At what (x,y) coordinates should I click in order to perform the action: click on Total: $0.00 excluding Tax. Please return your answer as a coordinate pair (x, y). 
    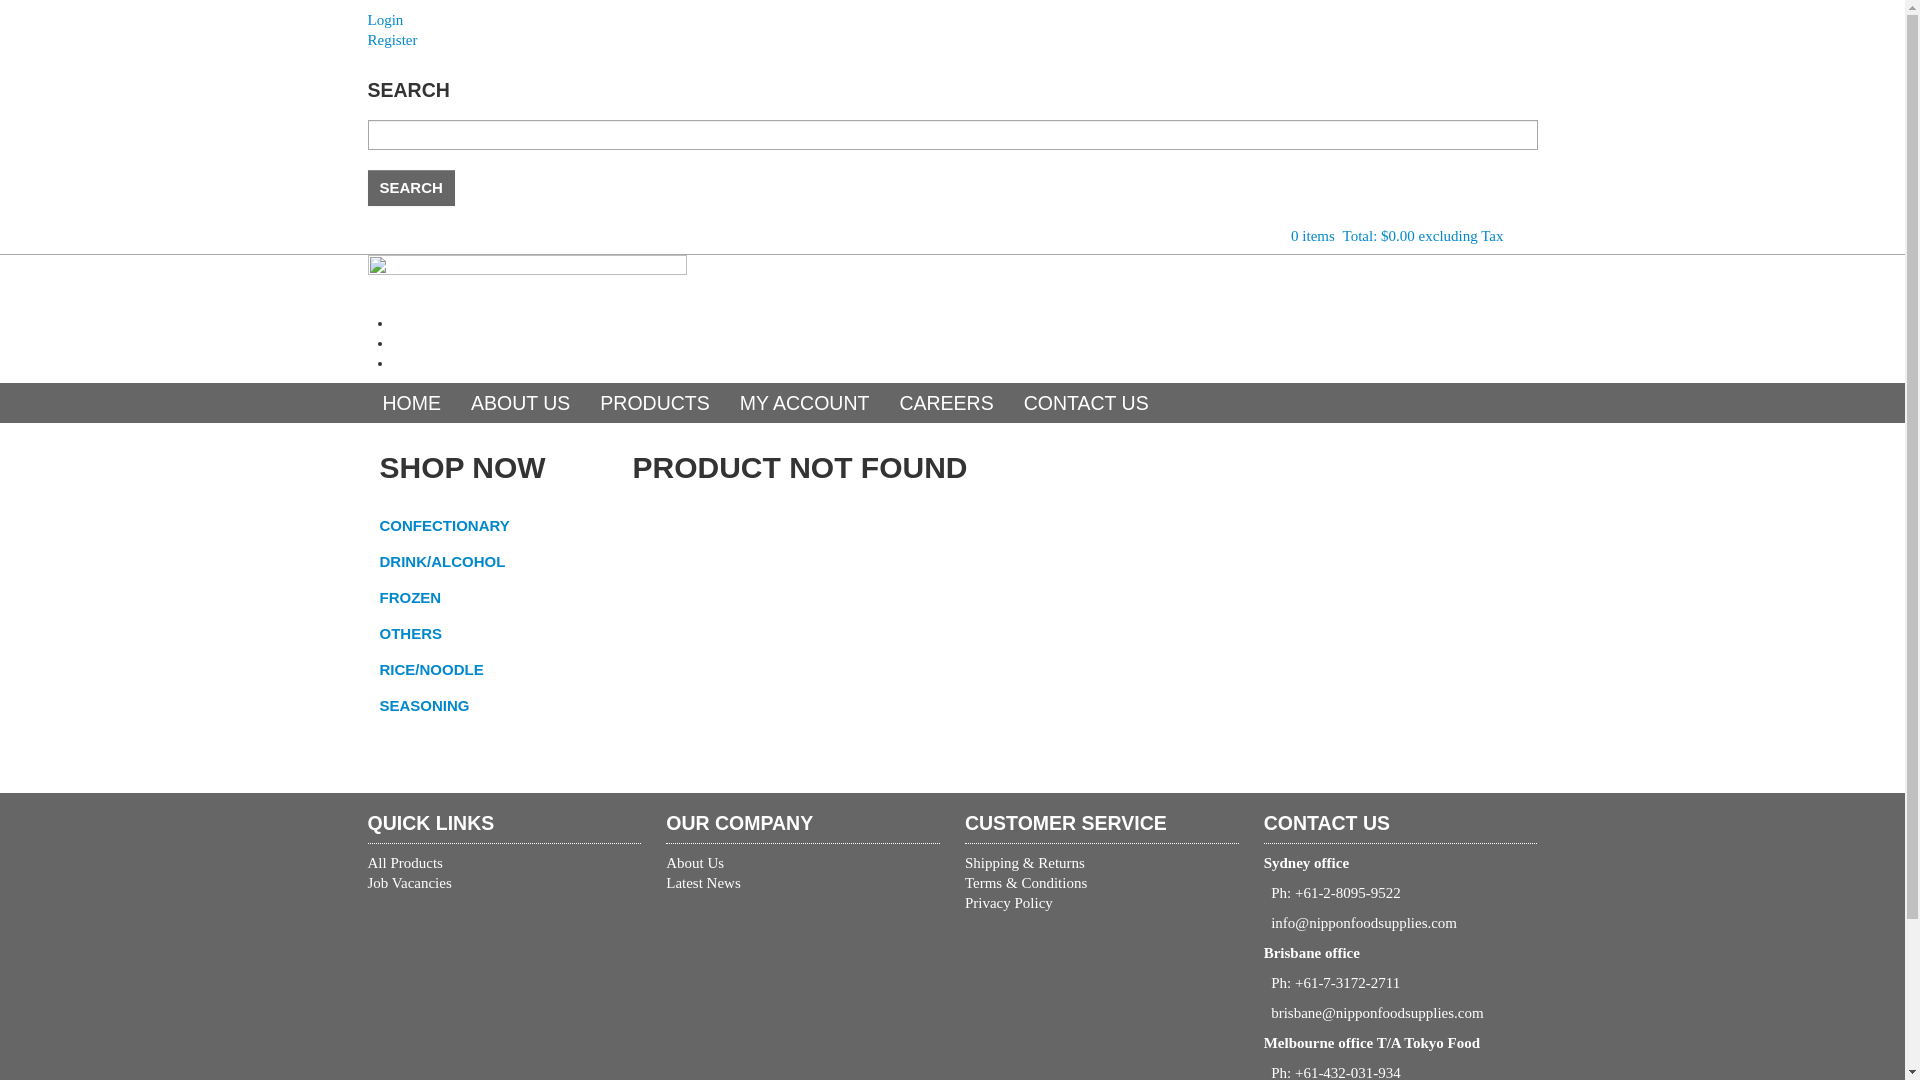
    Looking at the image, I should click on (1424, 236).